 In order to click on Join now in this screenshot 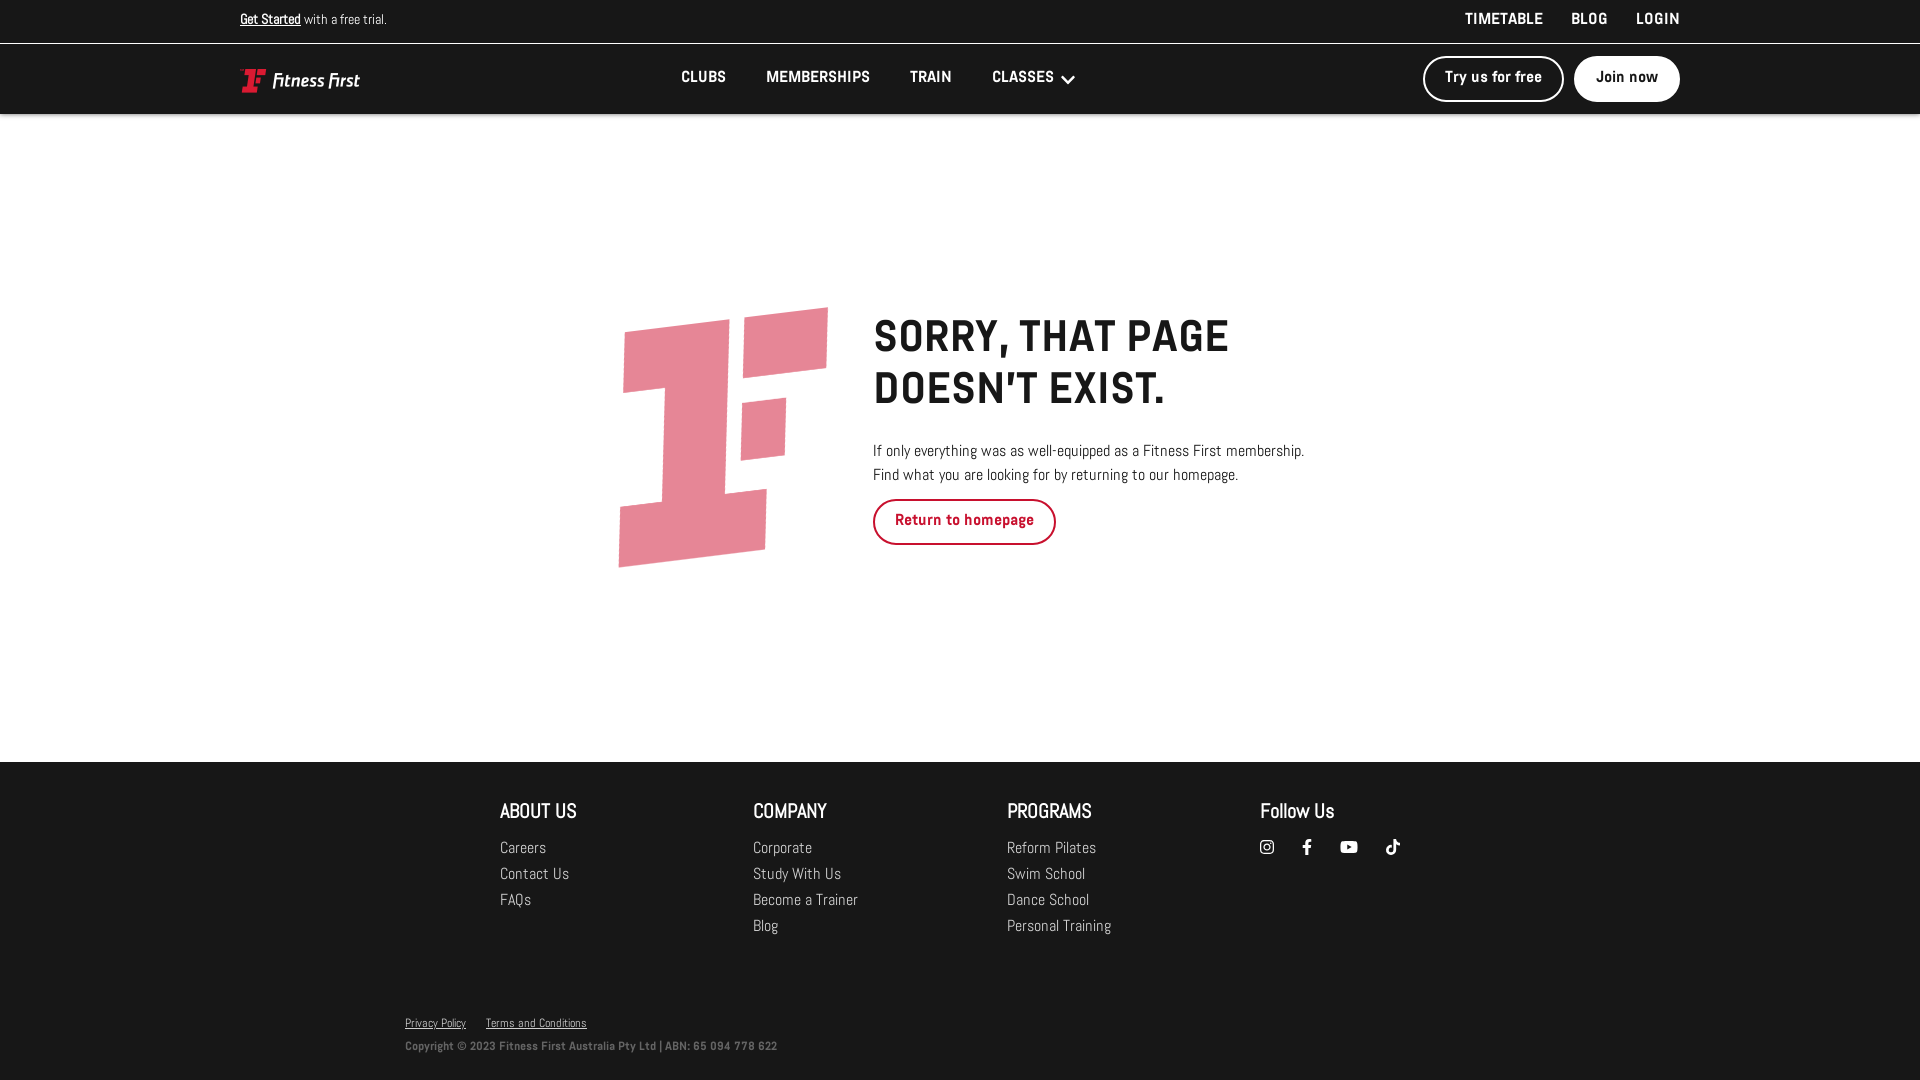, I will do `click(1627, 76)`.